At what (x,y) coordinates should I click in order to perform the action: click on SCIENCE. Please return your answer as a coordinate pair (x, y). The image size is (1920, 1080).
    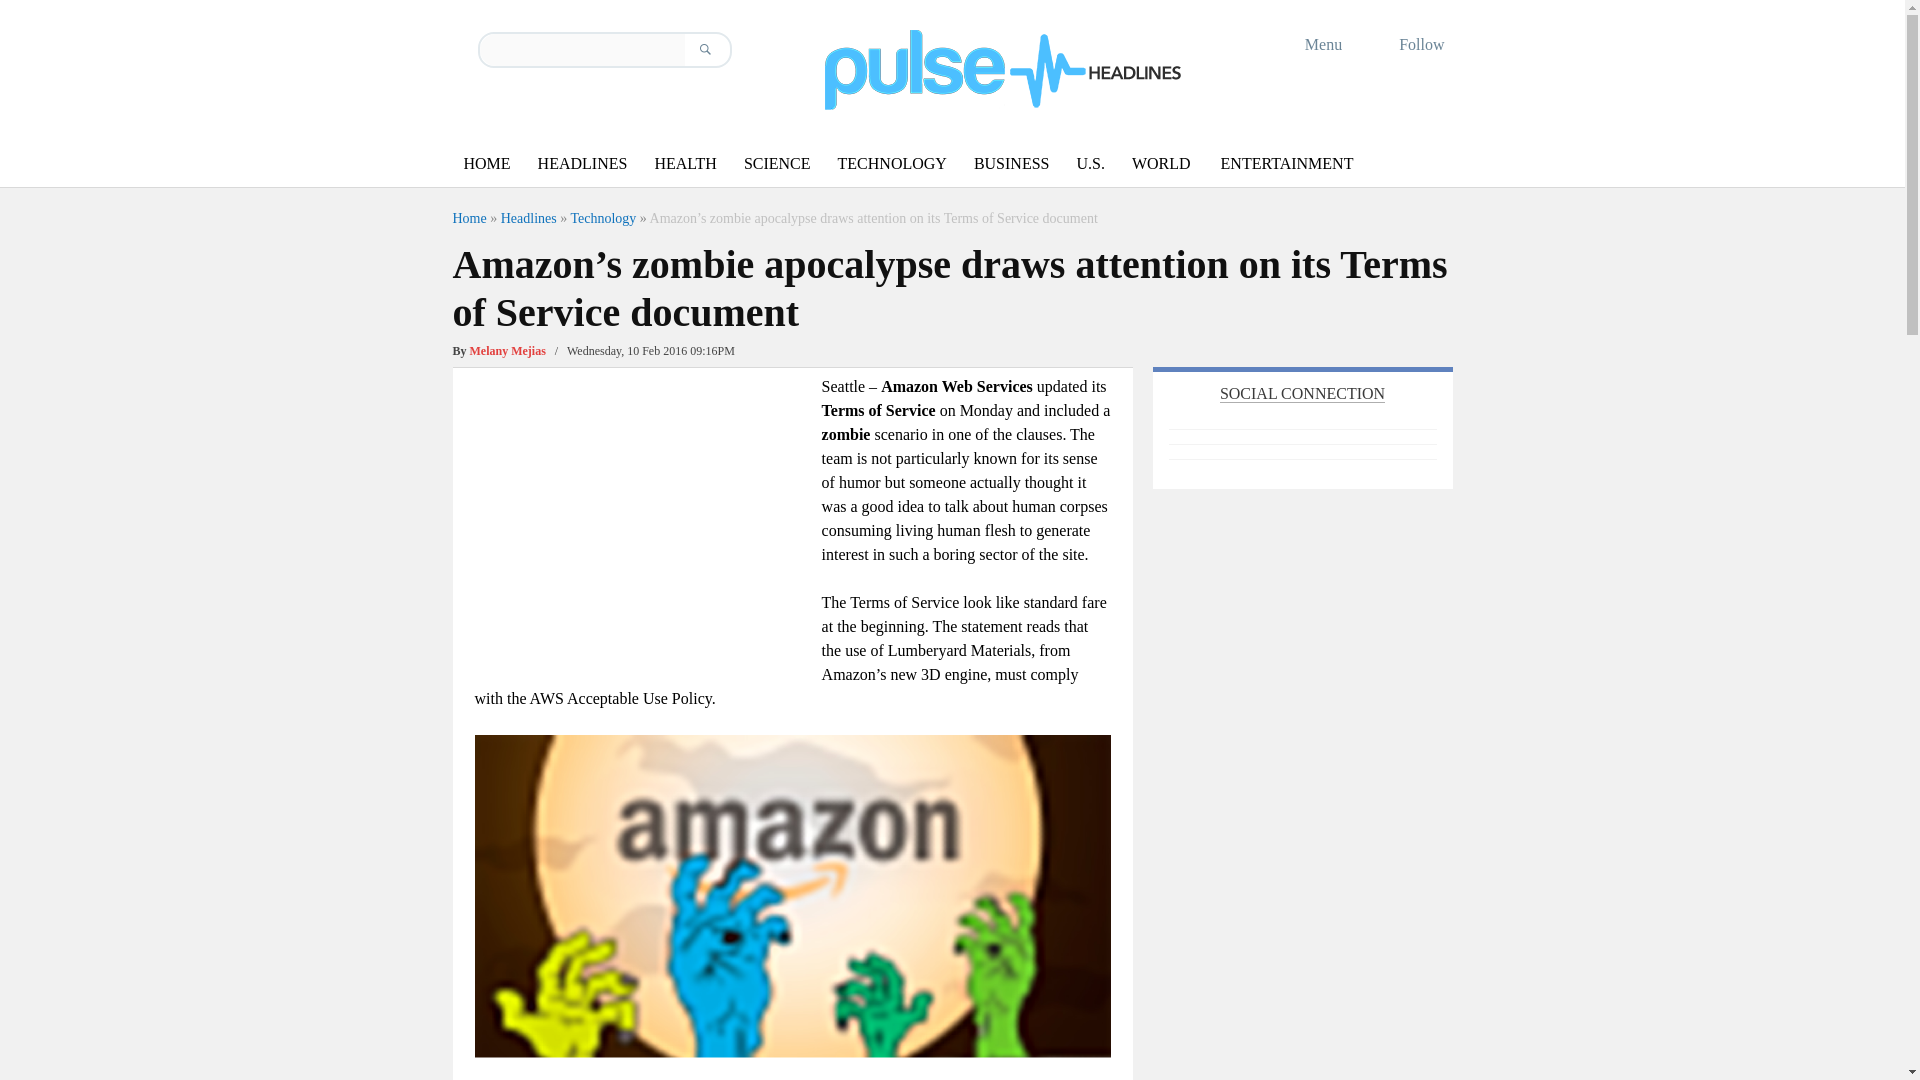
    Looking at the image, I should click on (777, 164).